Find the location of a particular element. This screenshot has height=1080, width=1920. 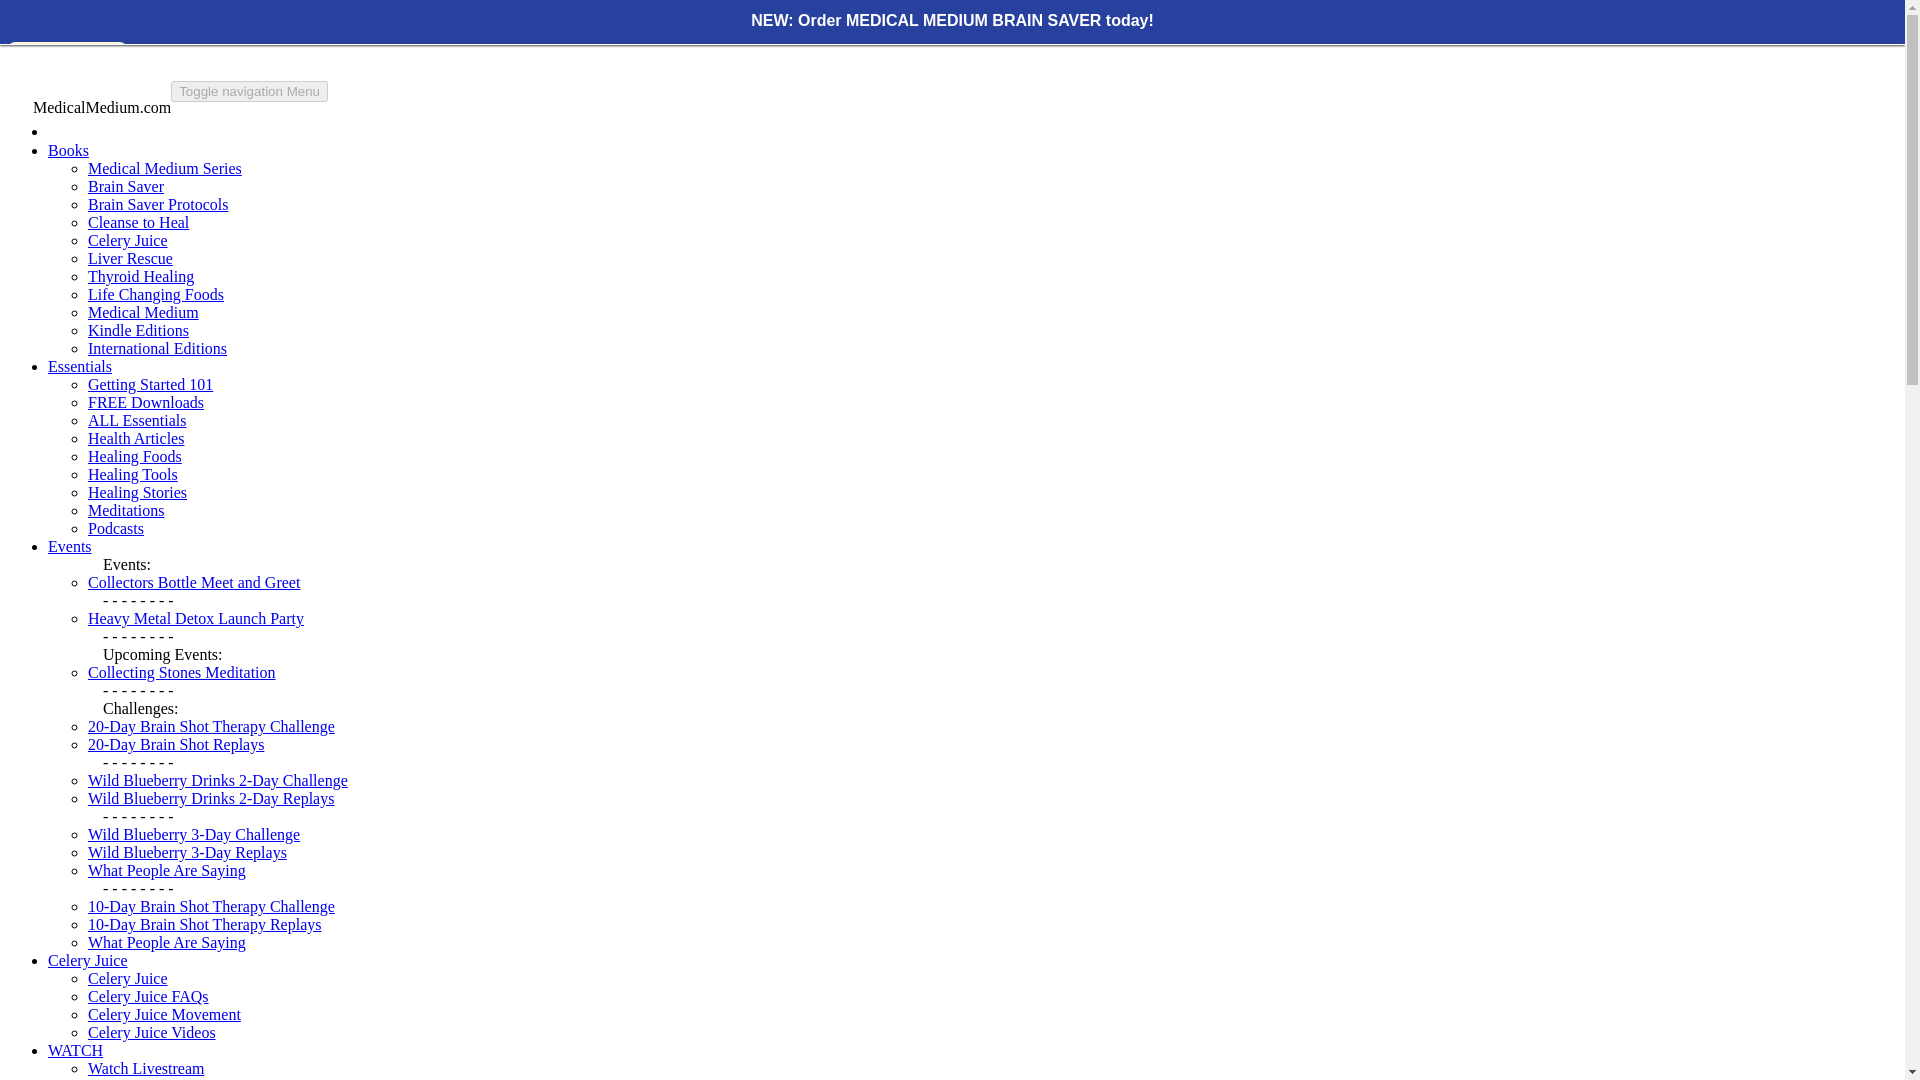

Celery Juice is located at coordinates (128, 240).